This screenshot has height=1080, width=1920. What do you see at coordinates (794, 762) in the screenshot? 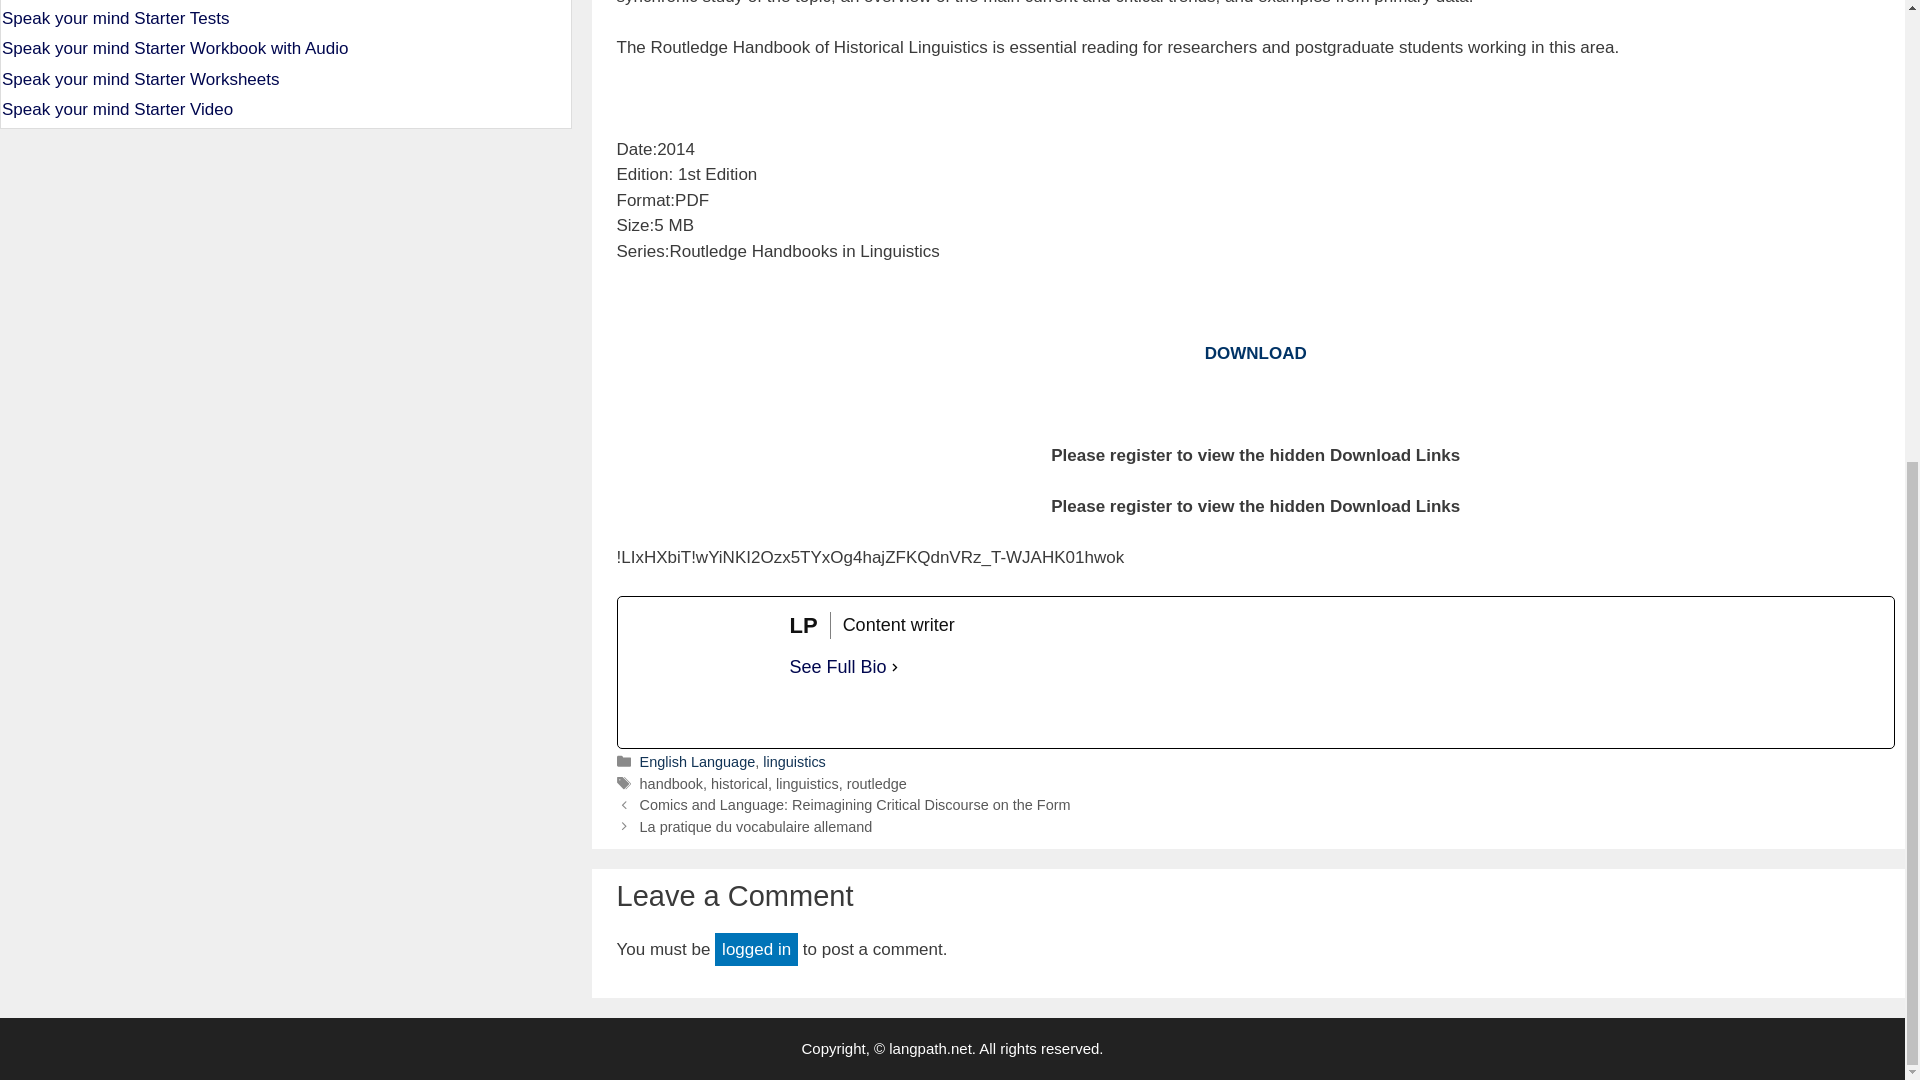
I see `linguistics` at bounding box center [794, 762].